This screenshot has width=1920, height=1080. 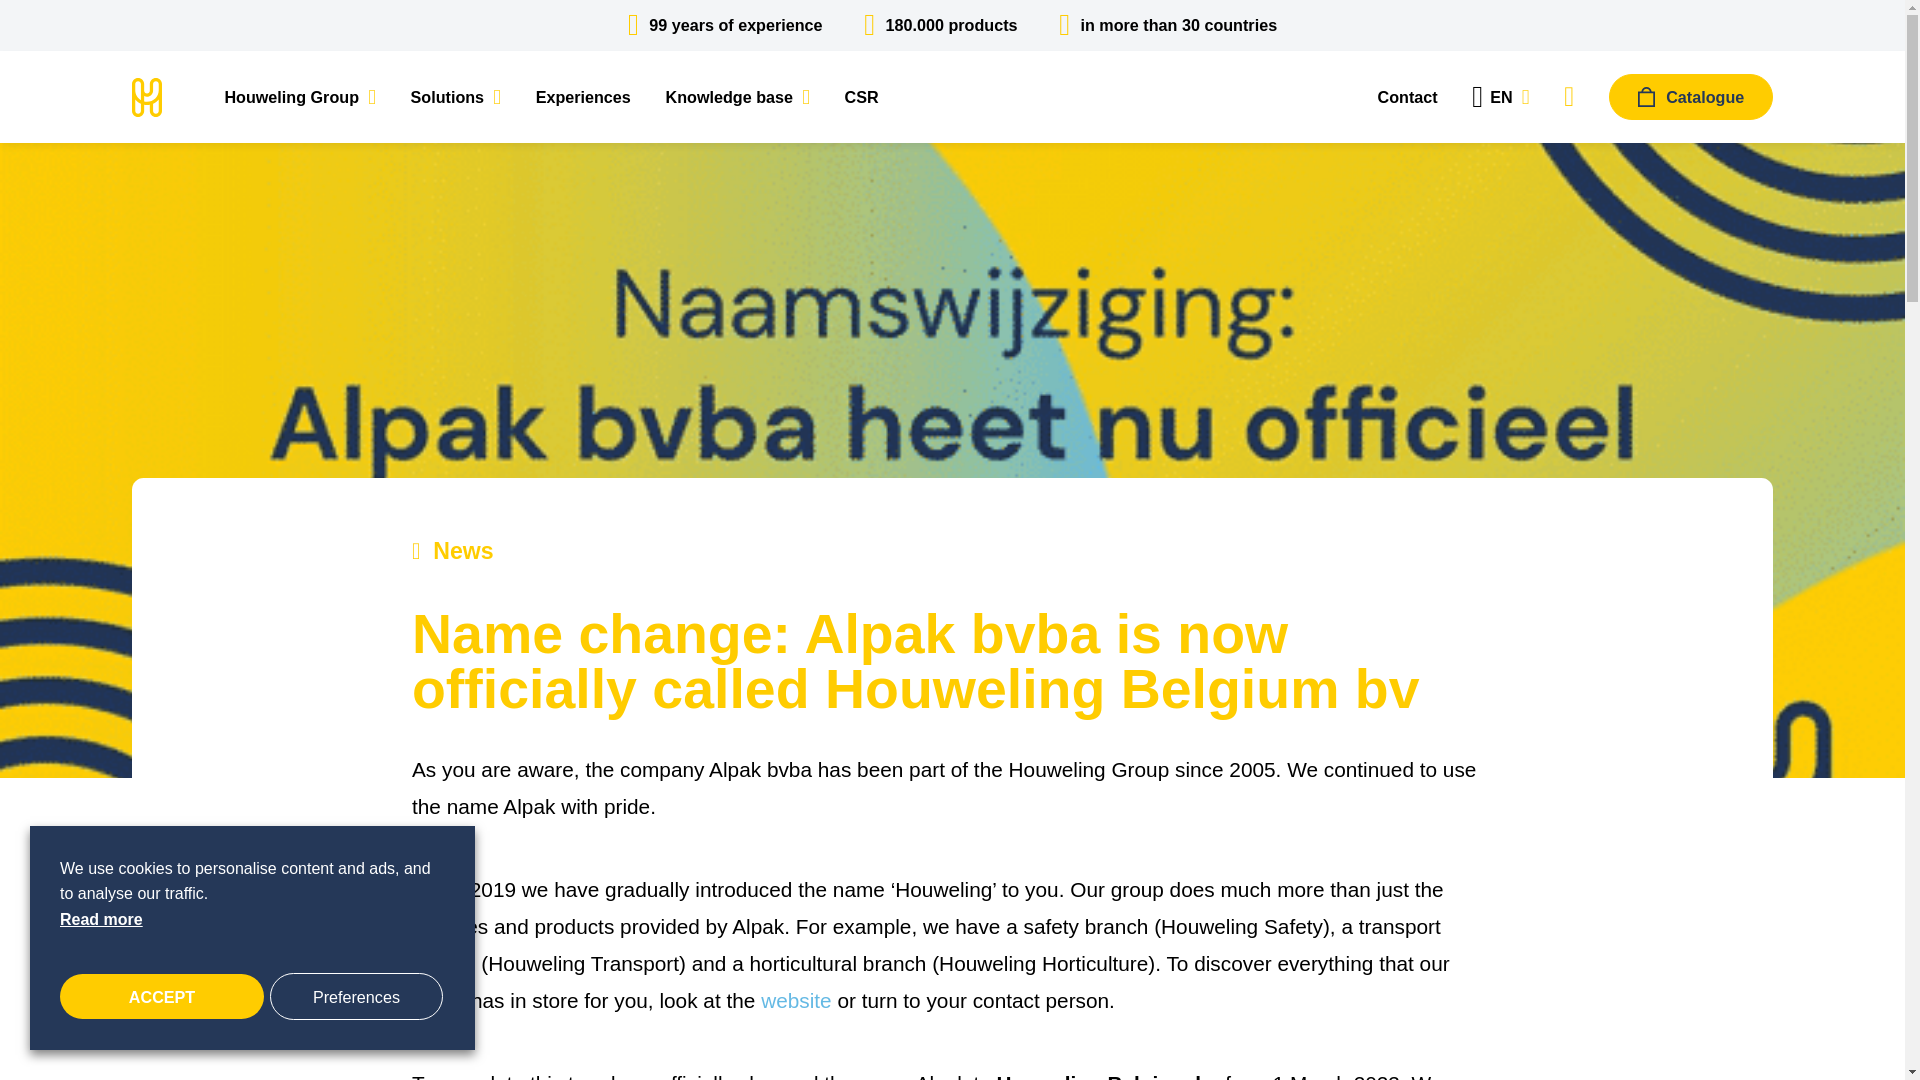 What do you see at coordinates (736, 96) in the screenshot?
I see `Knowledge base` at bounding box center [736, 96].